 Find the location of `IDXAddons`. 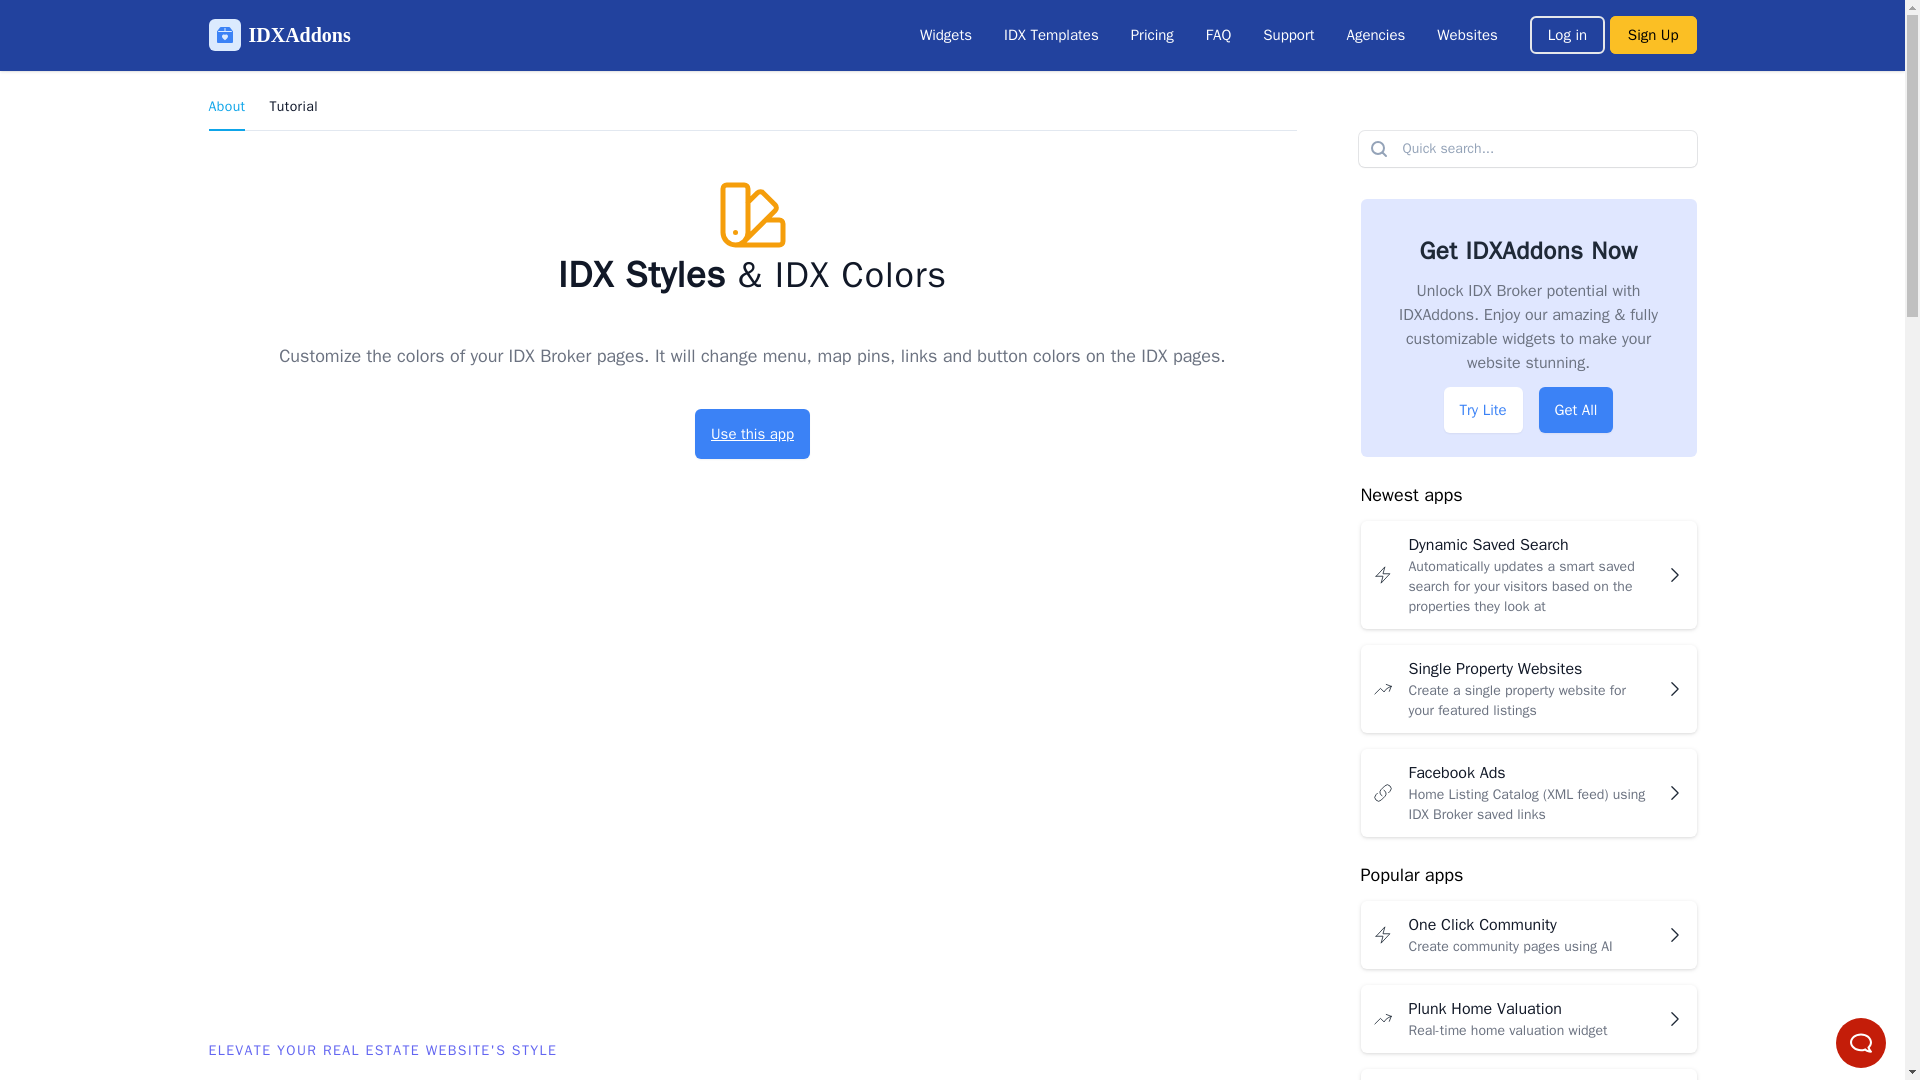

IDXAddons is located at coordinates (278, 34).